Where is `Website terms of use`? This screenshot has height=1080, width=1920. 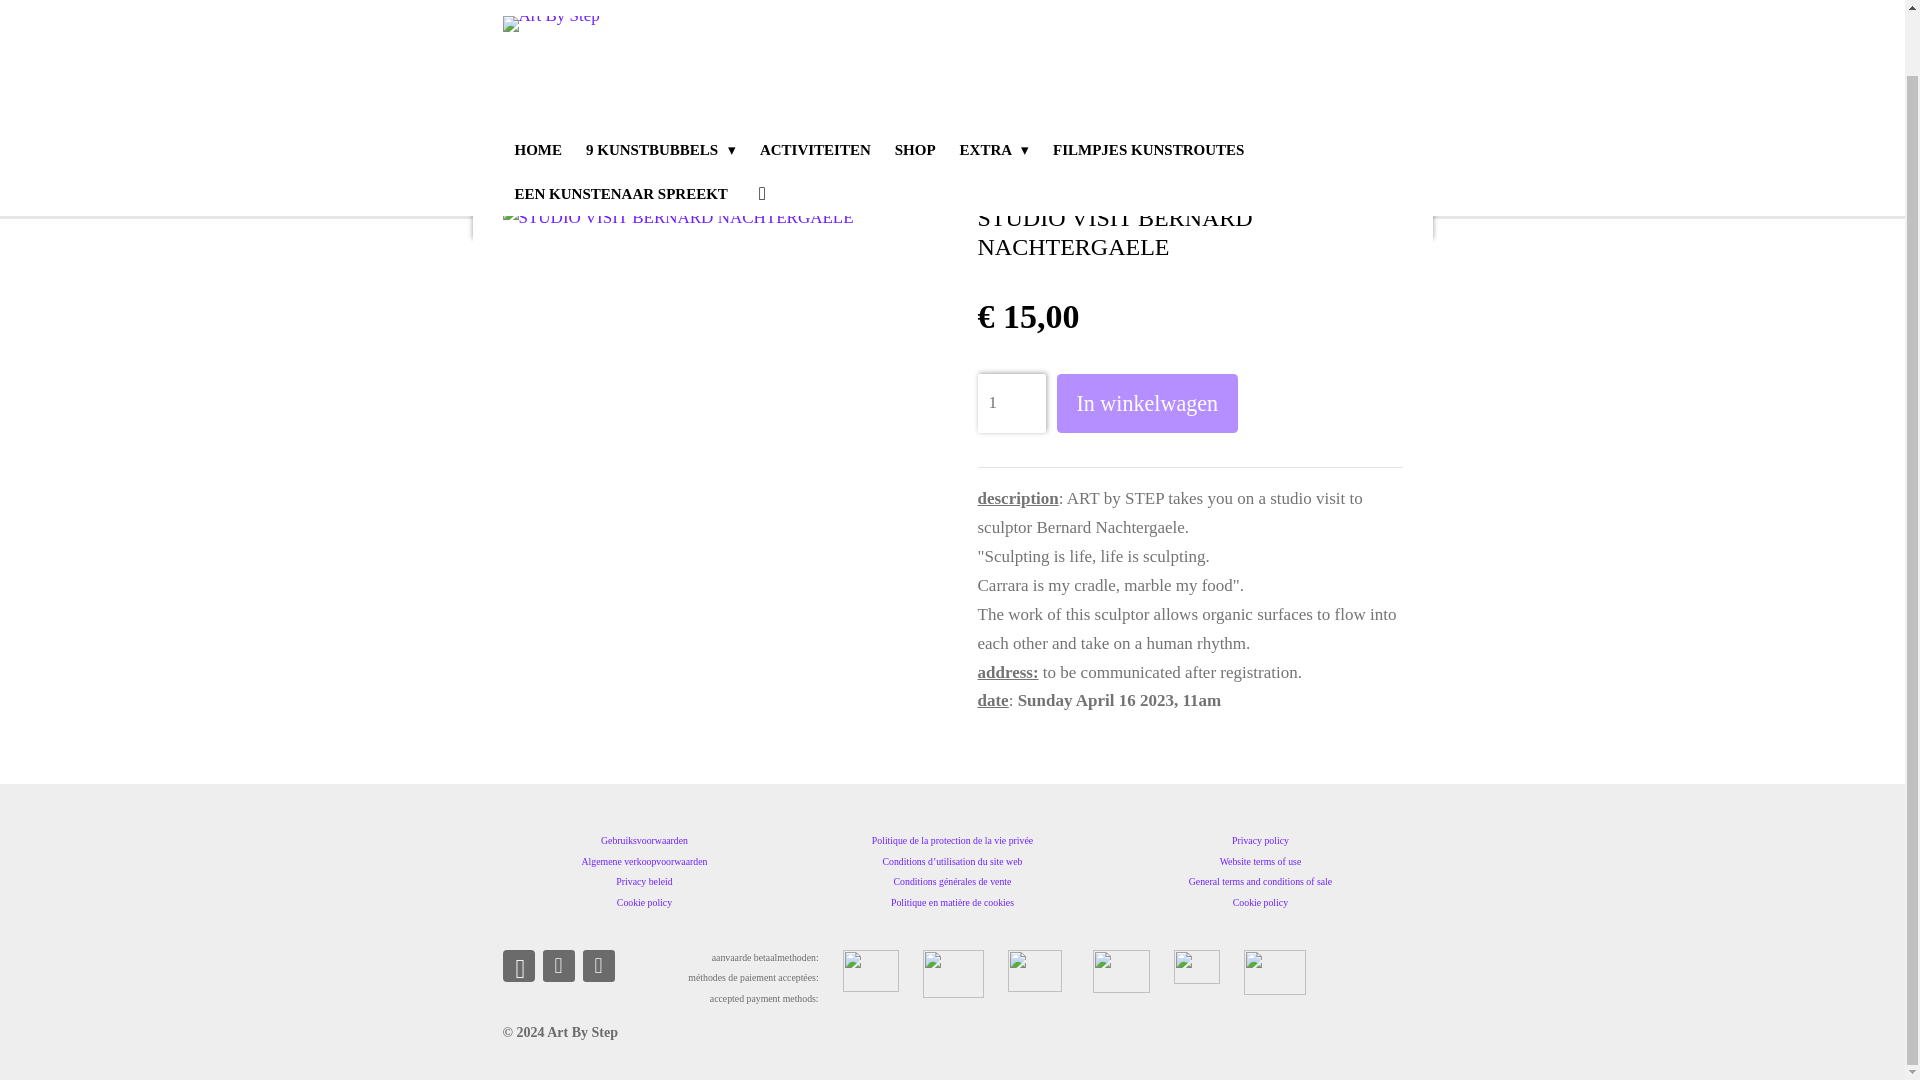 Website terms of use is located at coordinates (1260, 862).